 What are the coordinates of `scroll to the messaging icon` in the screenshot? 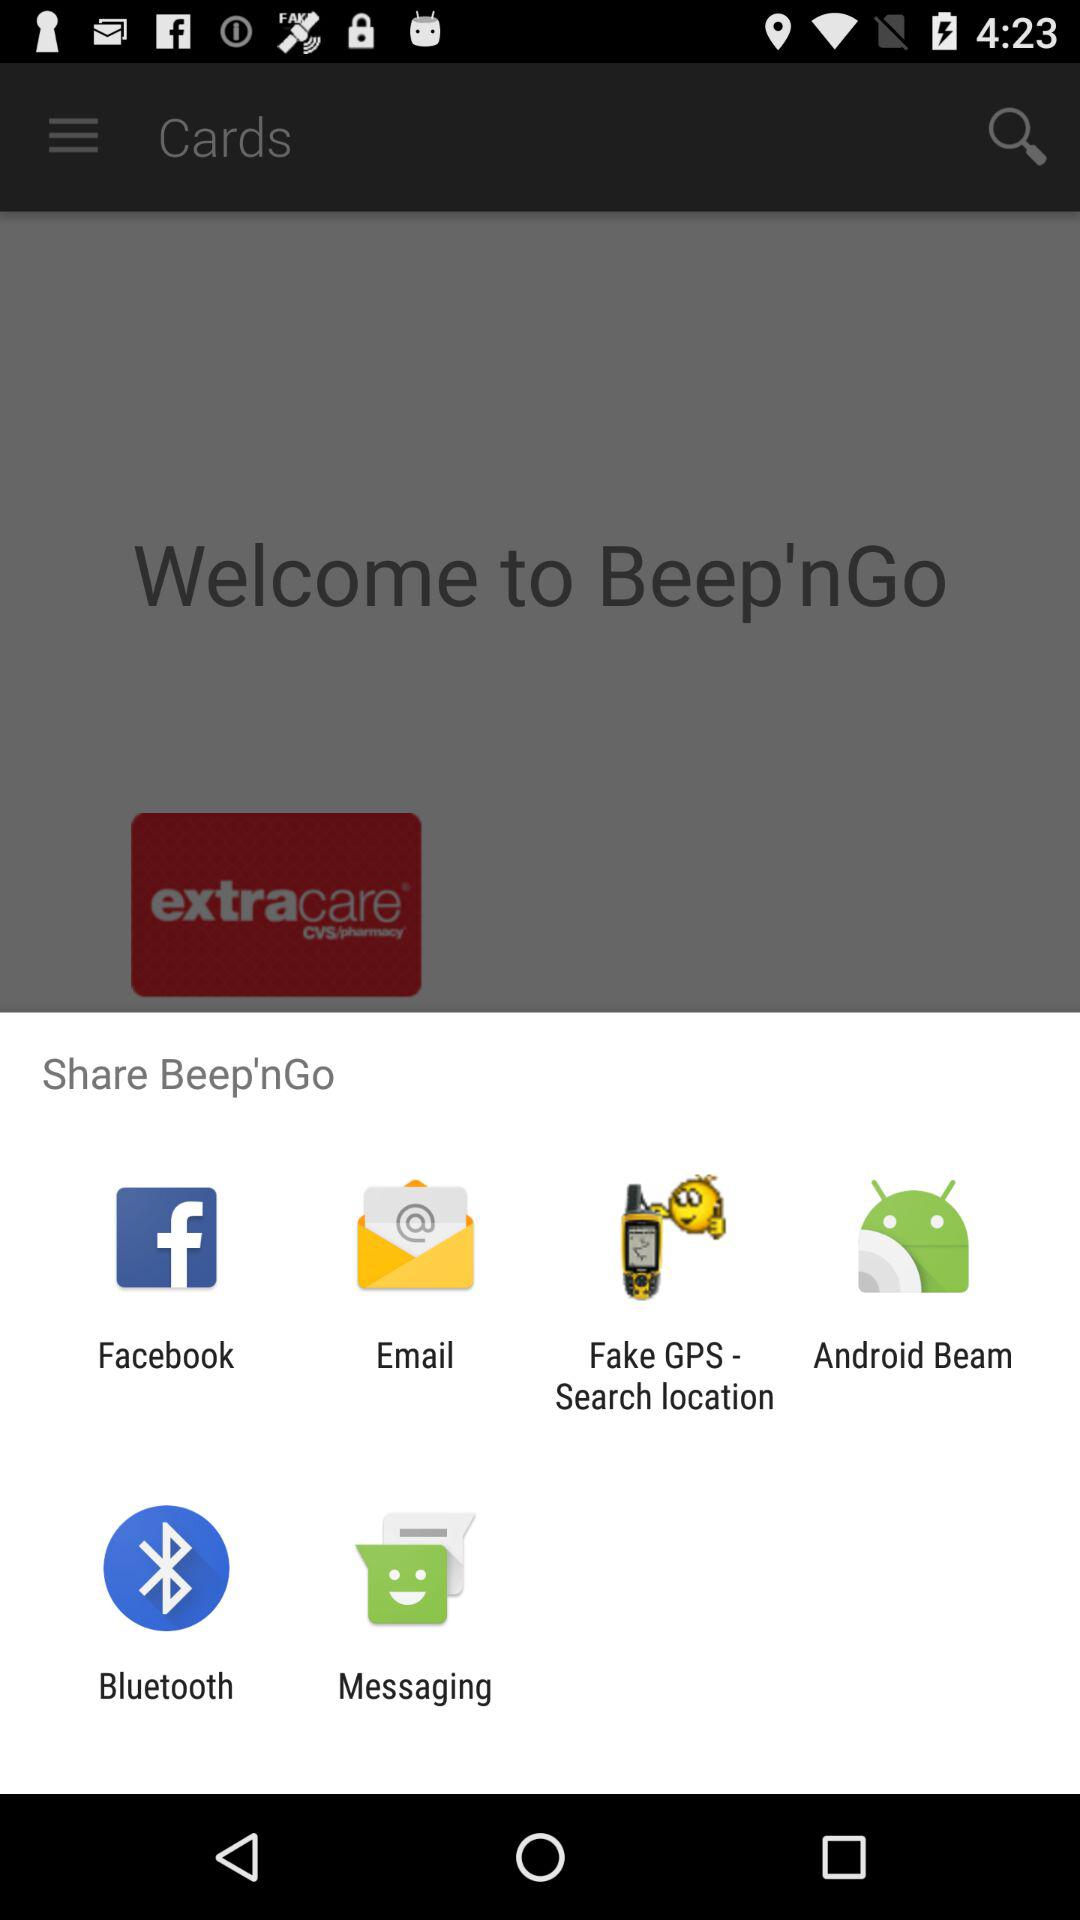 It's located at (414, 1706).